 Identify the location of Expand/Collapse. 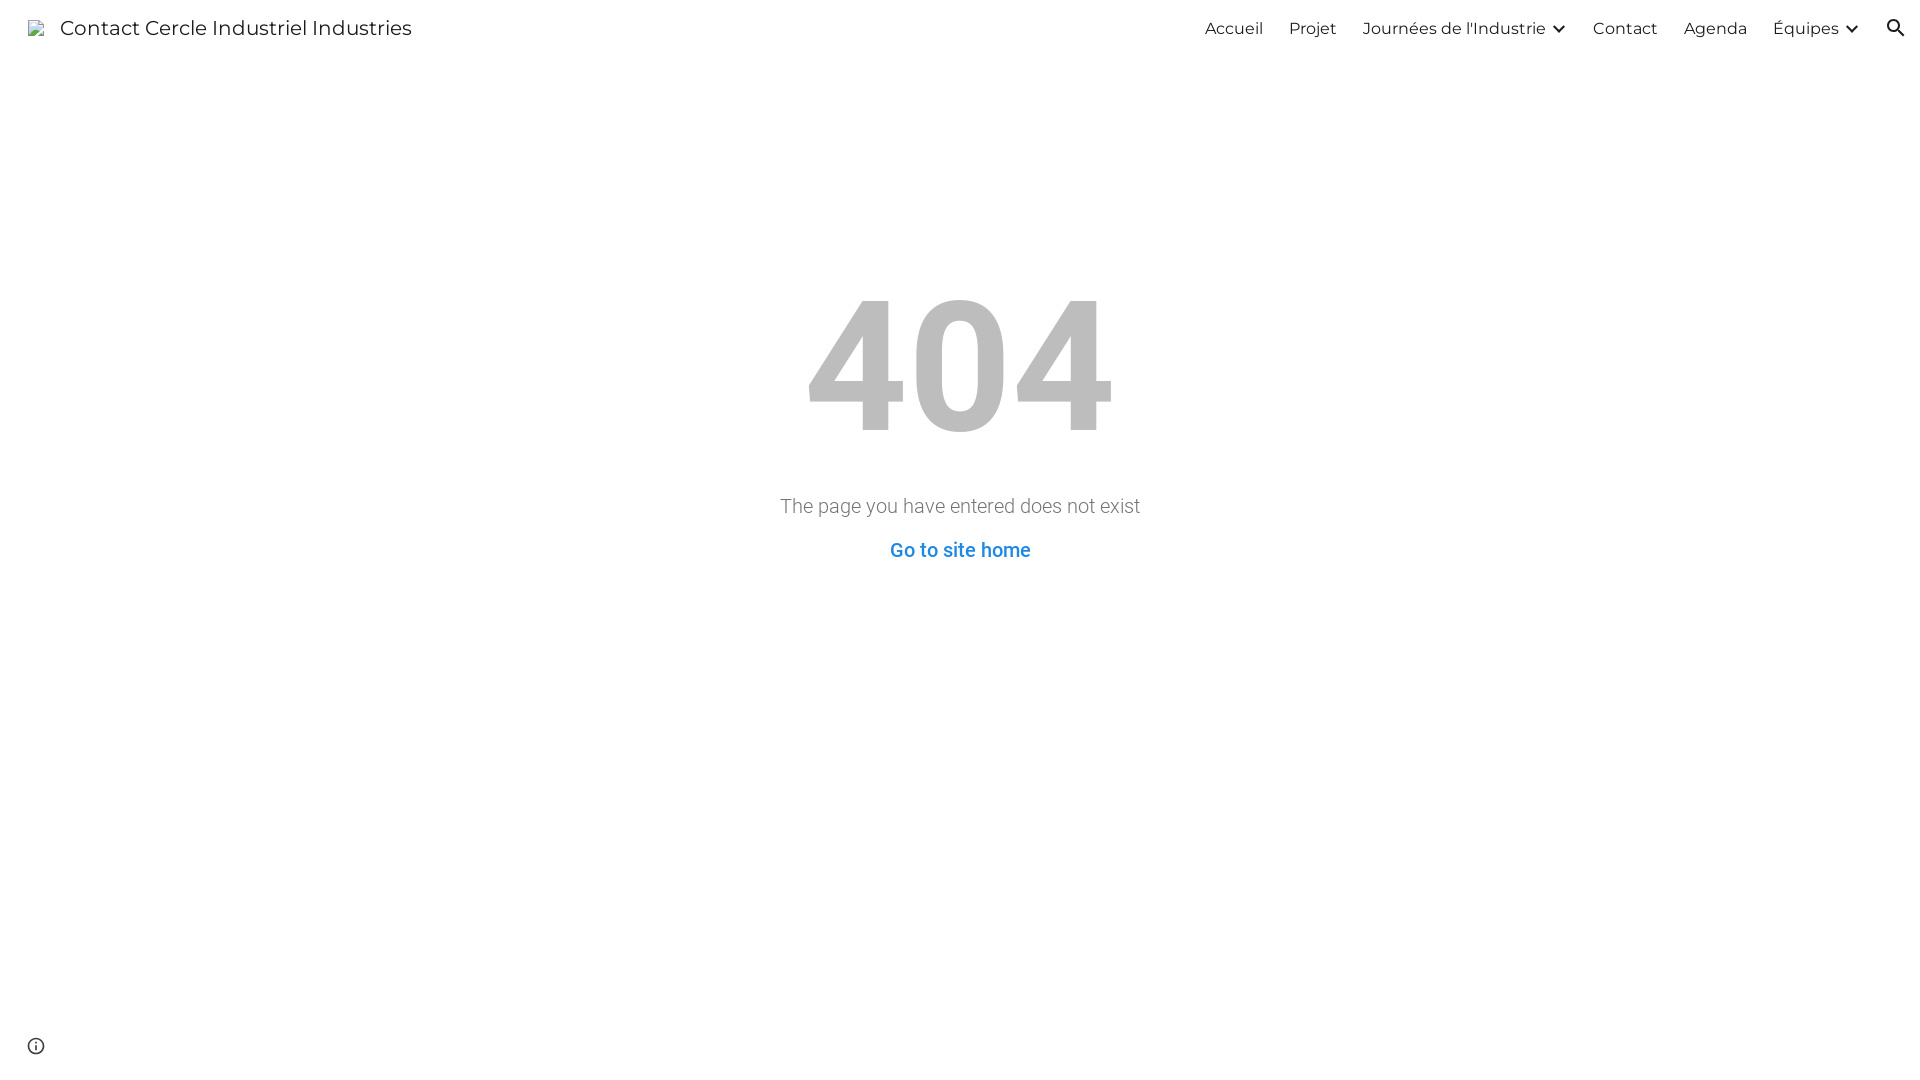
(1851, 28).